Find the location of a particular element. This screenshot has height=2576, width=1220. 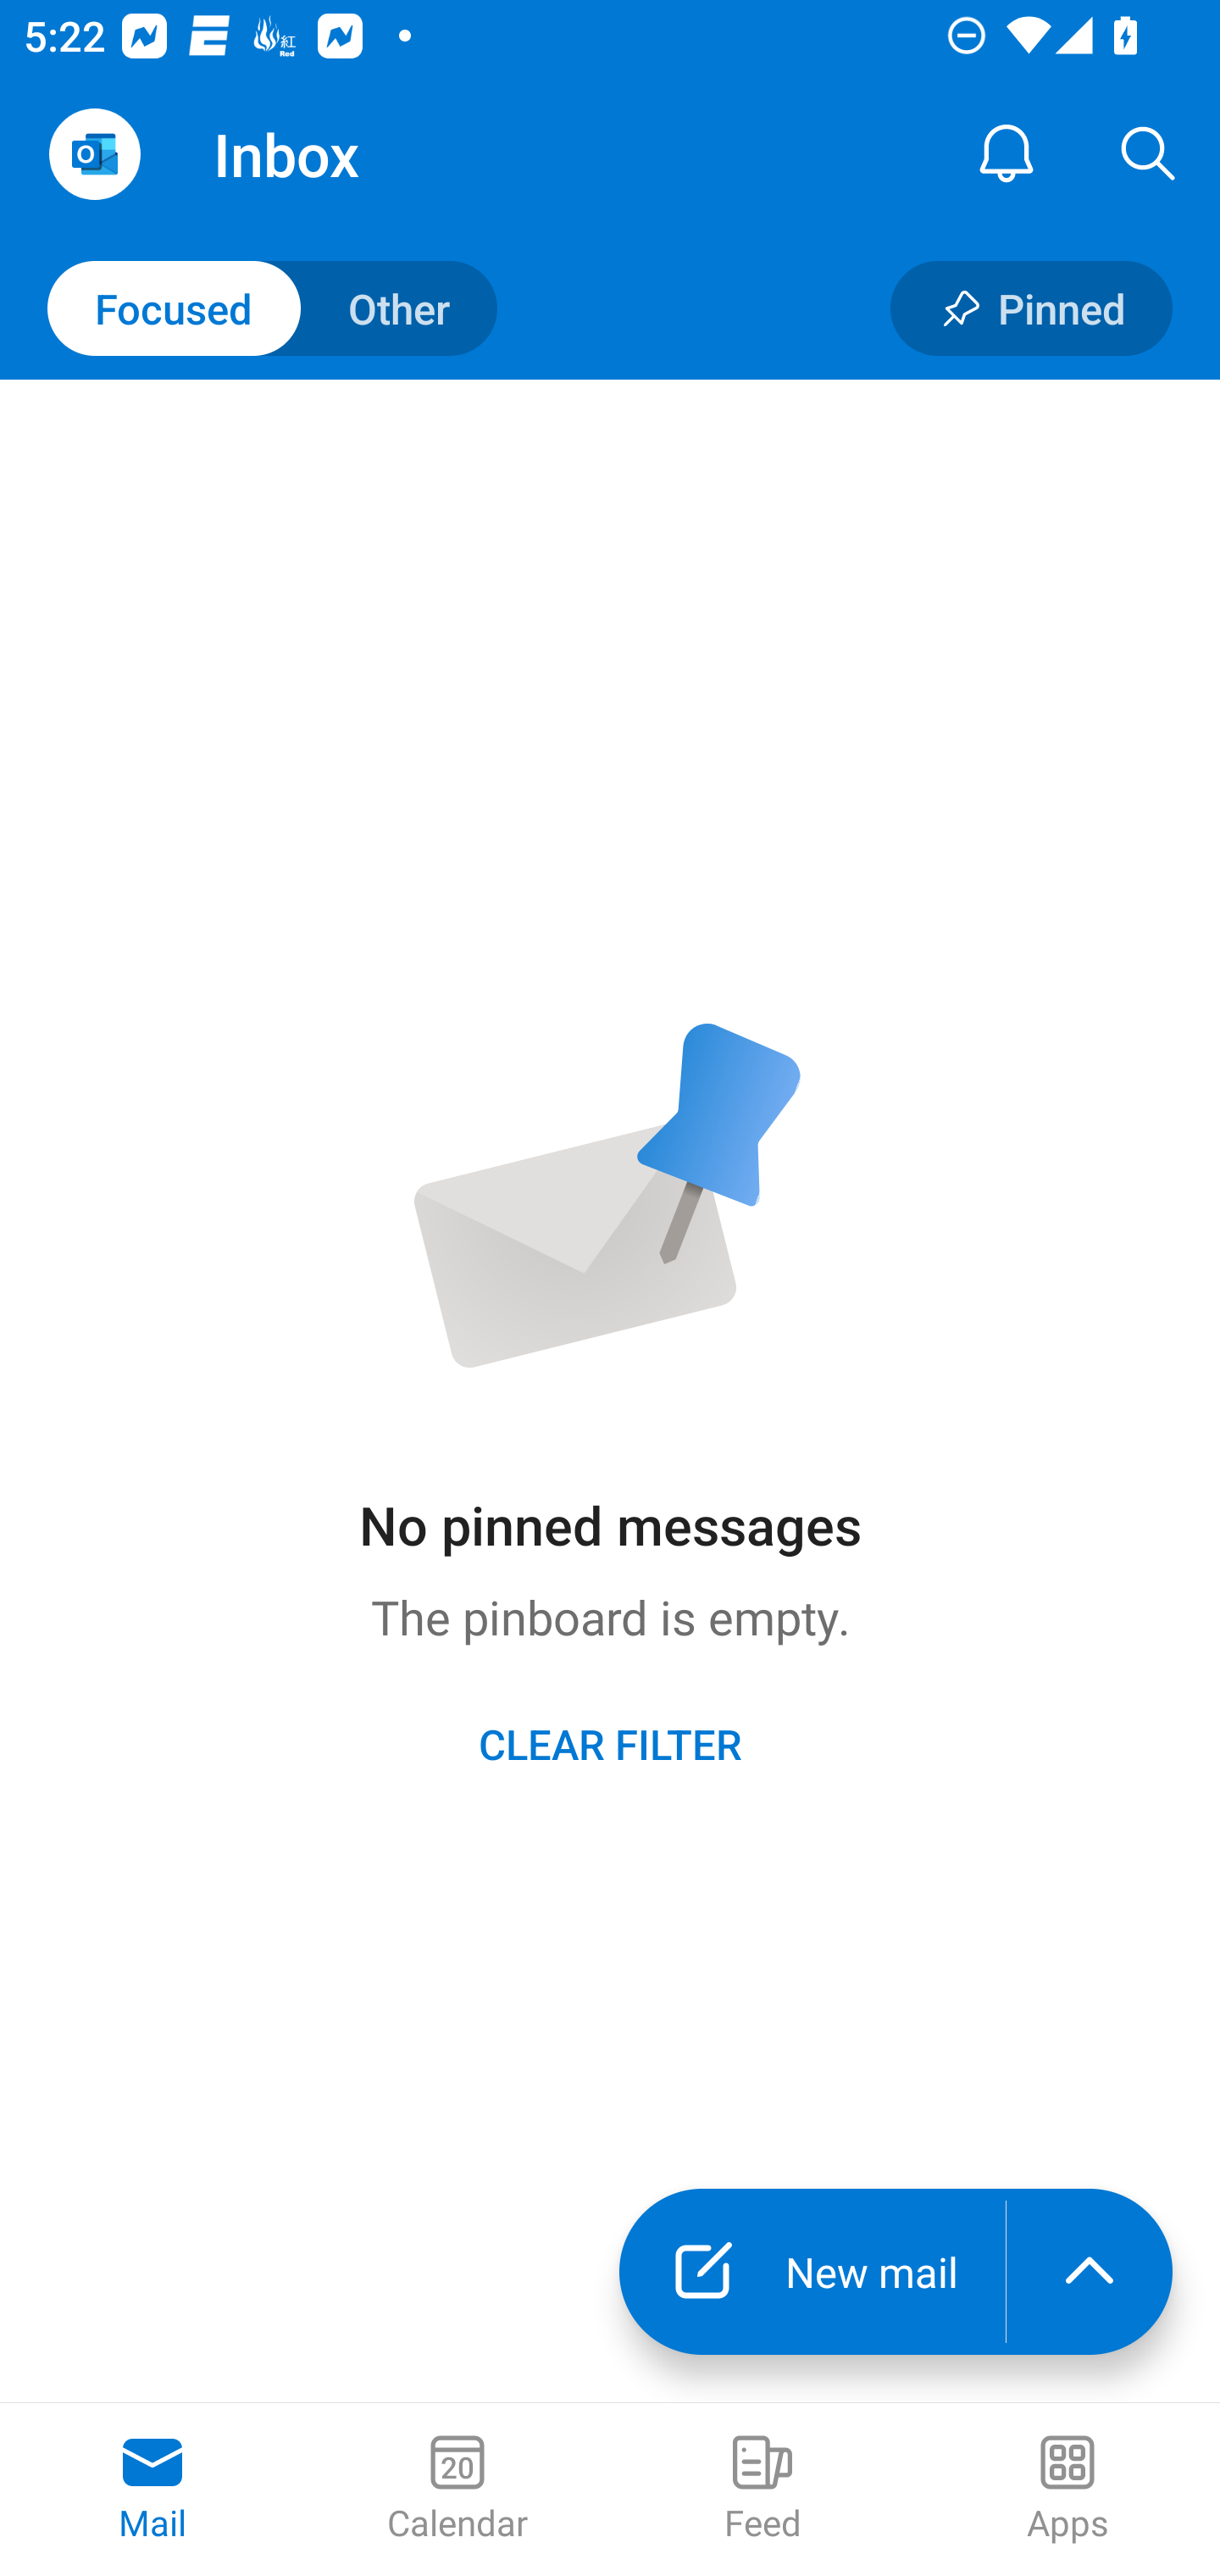

Calendar is located at coordinates (457, 2490).